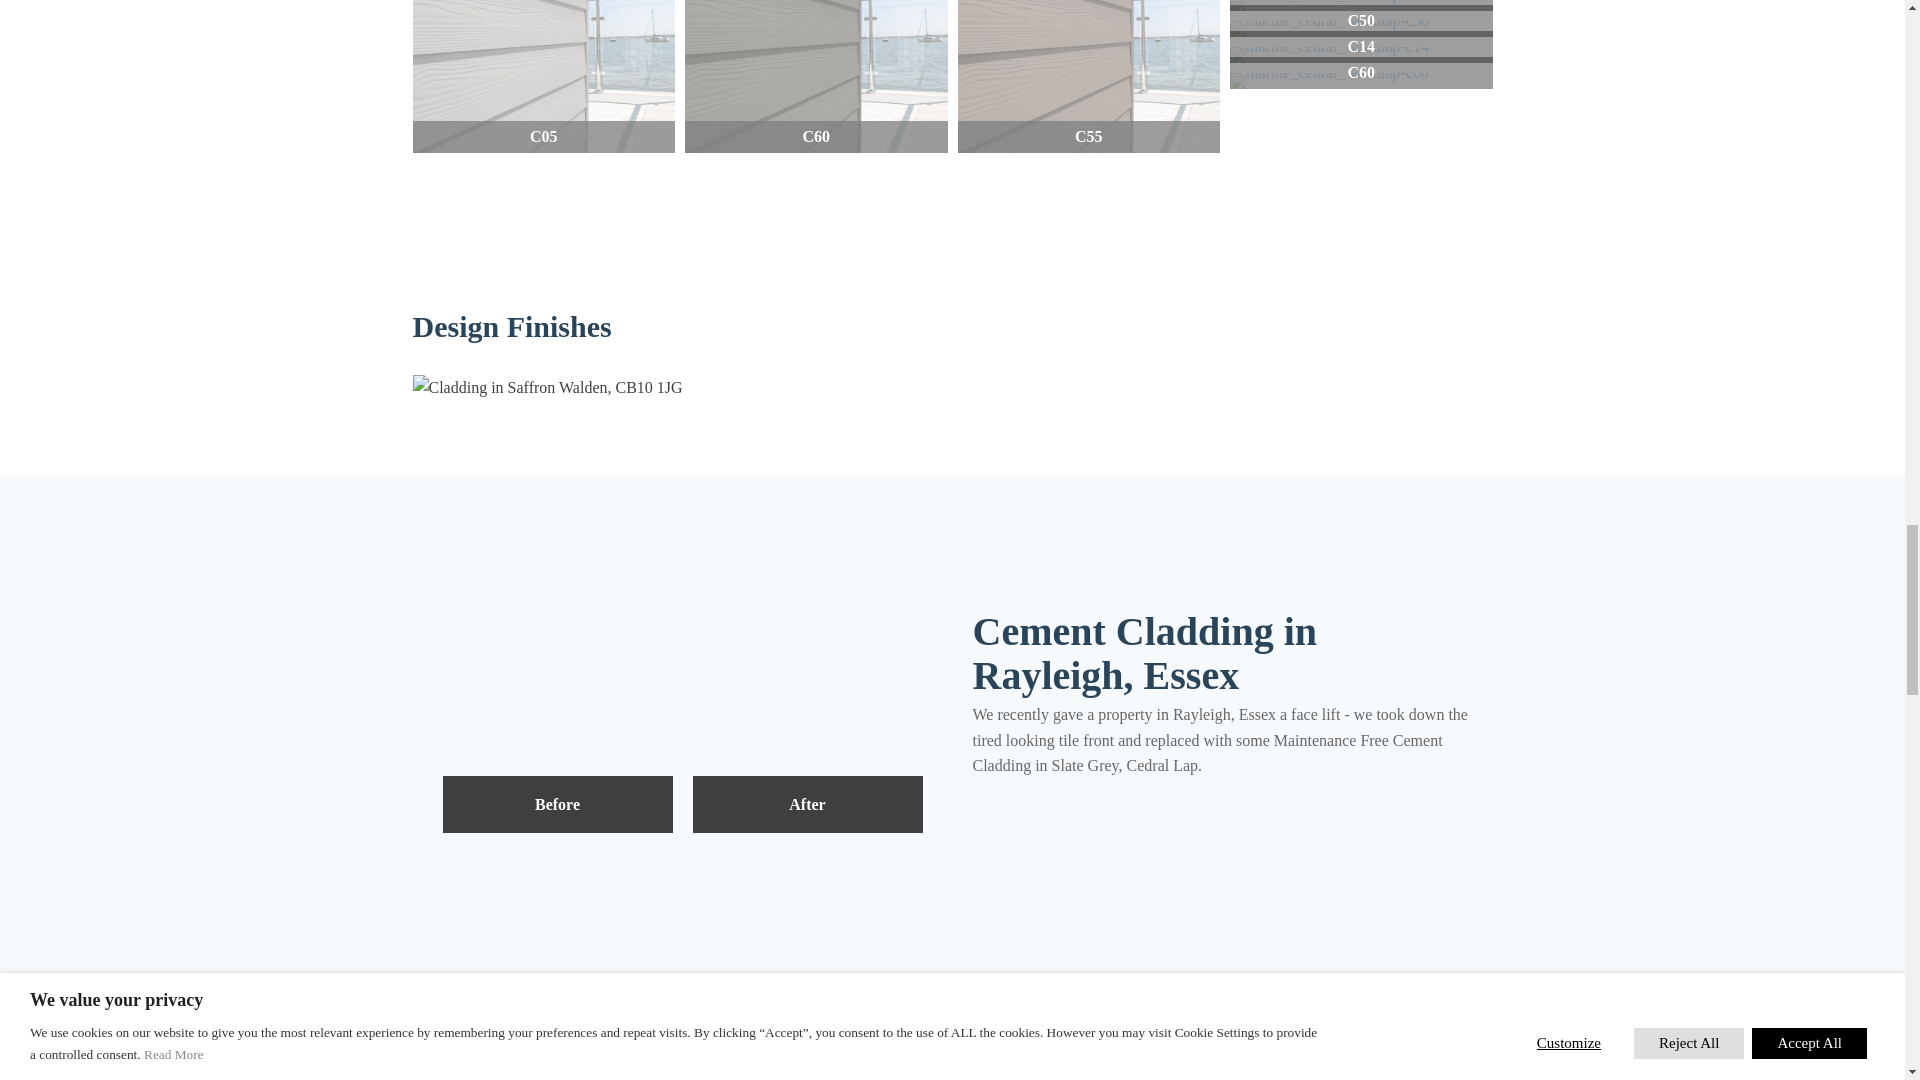  Describe the element at coordinates (1362, 54) in the screenshot. I see `C14` at that location.